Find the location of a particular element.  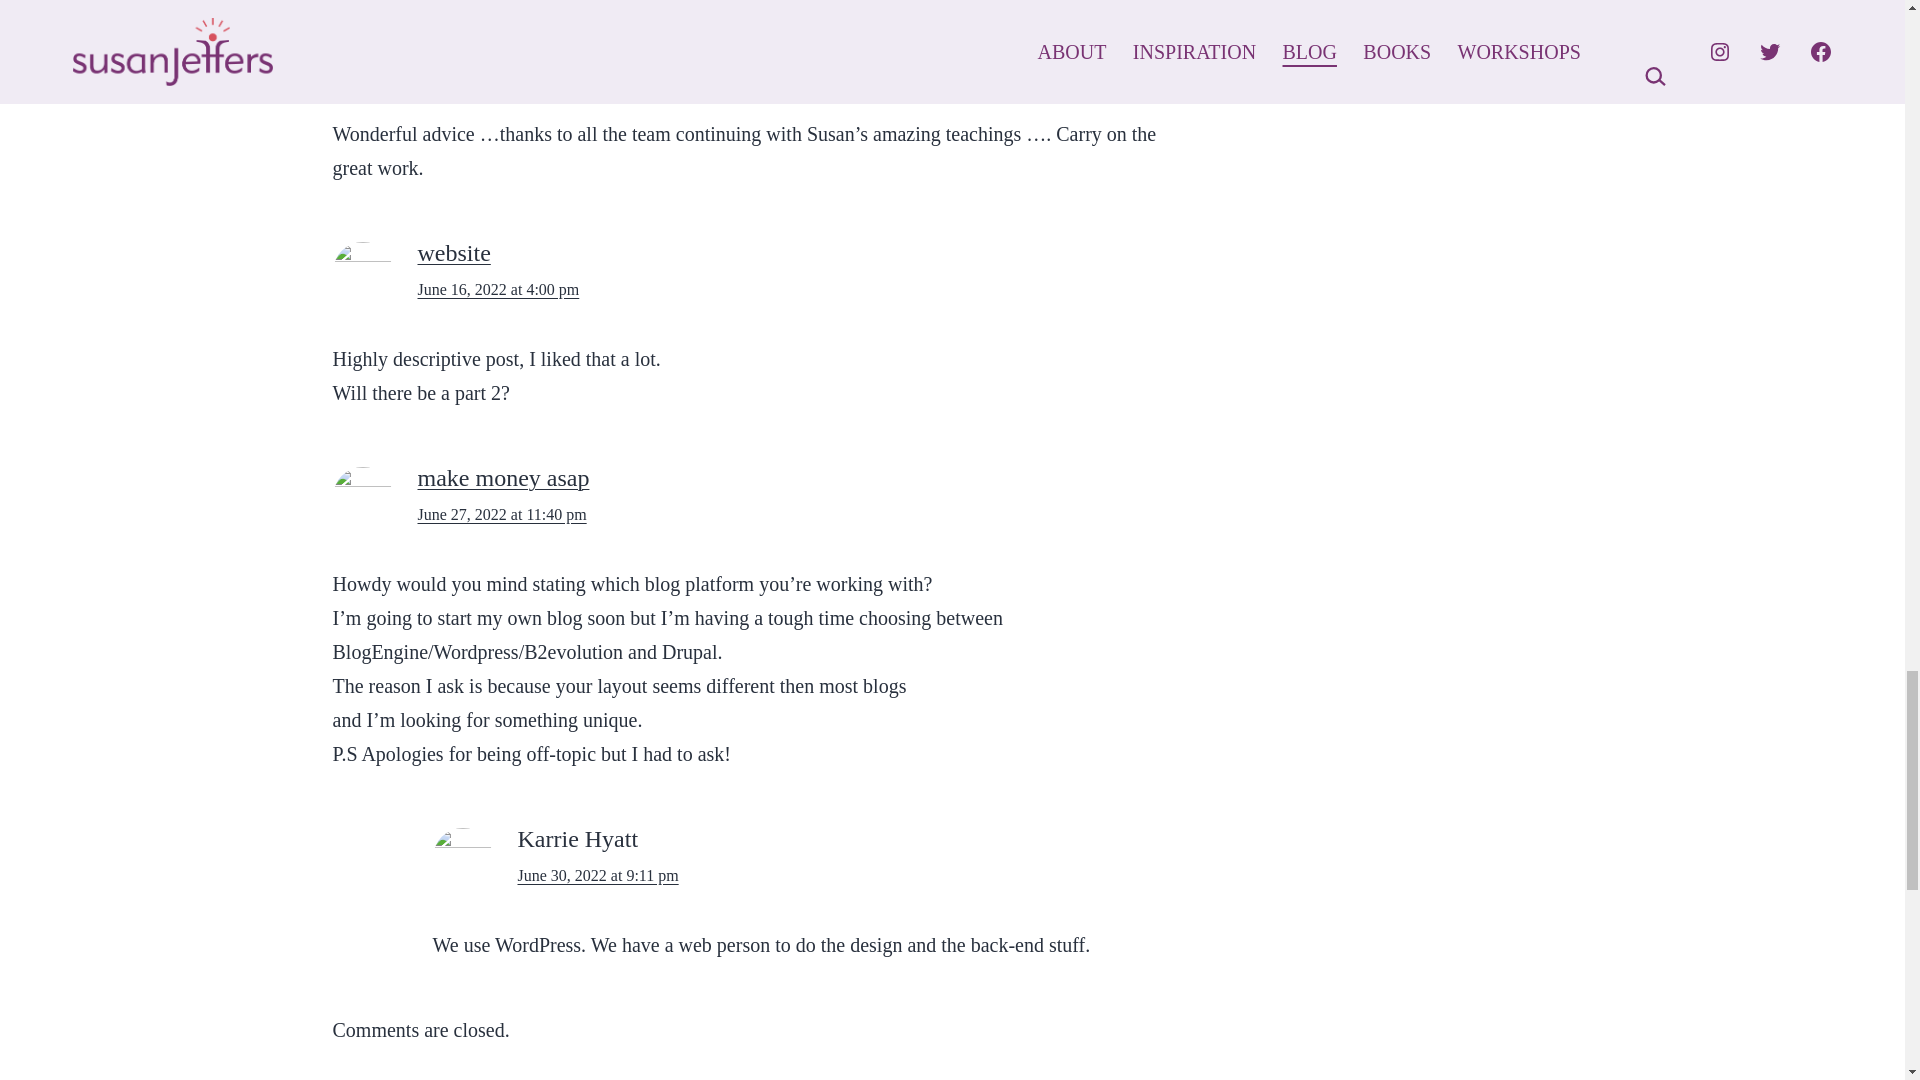

June 12, 2022 at 5:19 am is located at coordinates (498, 64).